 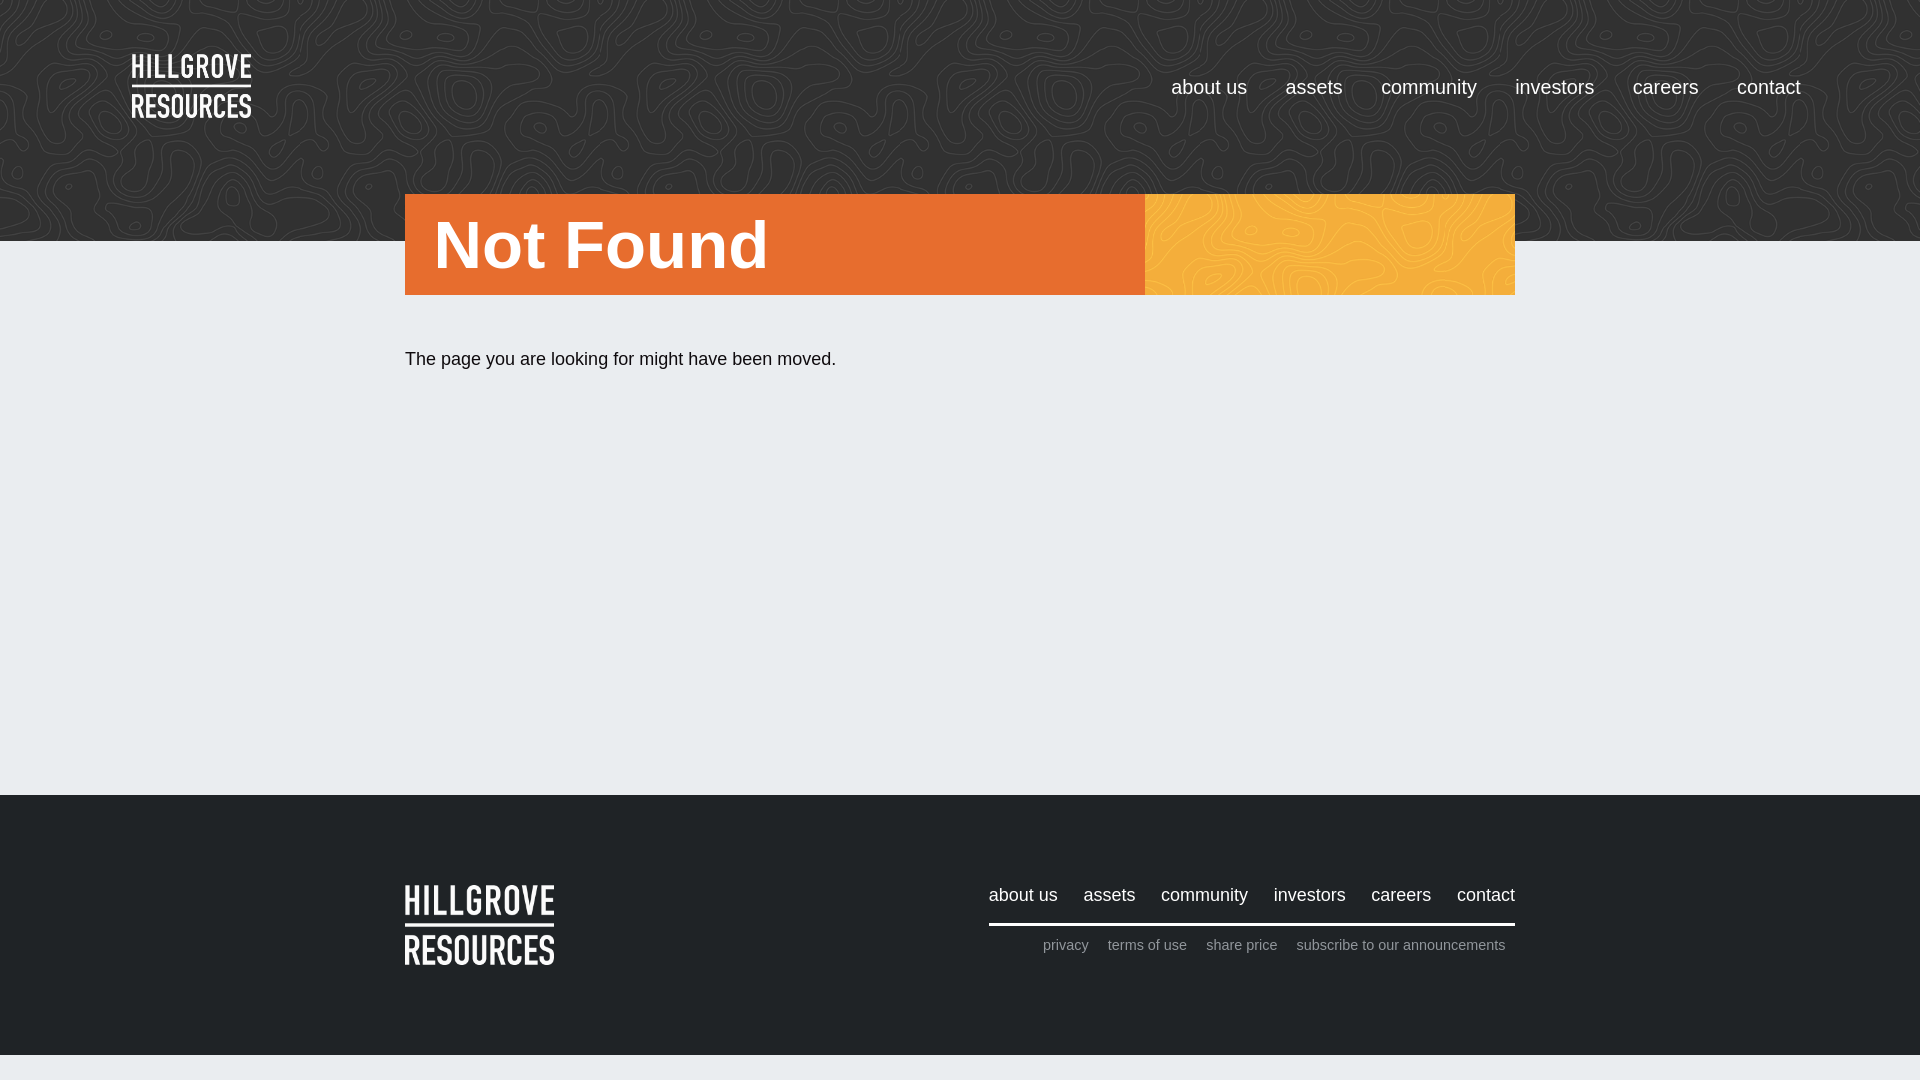 I want to click on community, so click(x=1429, y=97).